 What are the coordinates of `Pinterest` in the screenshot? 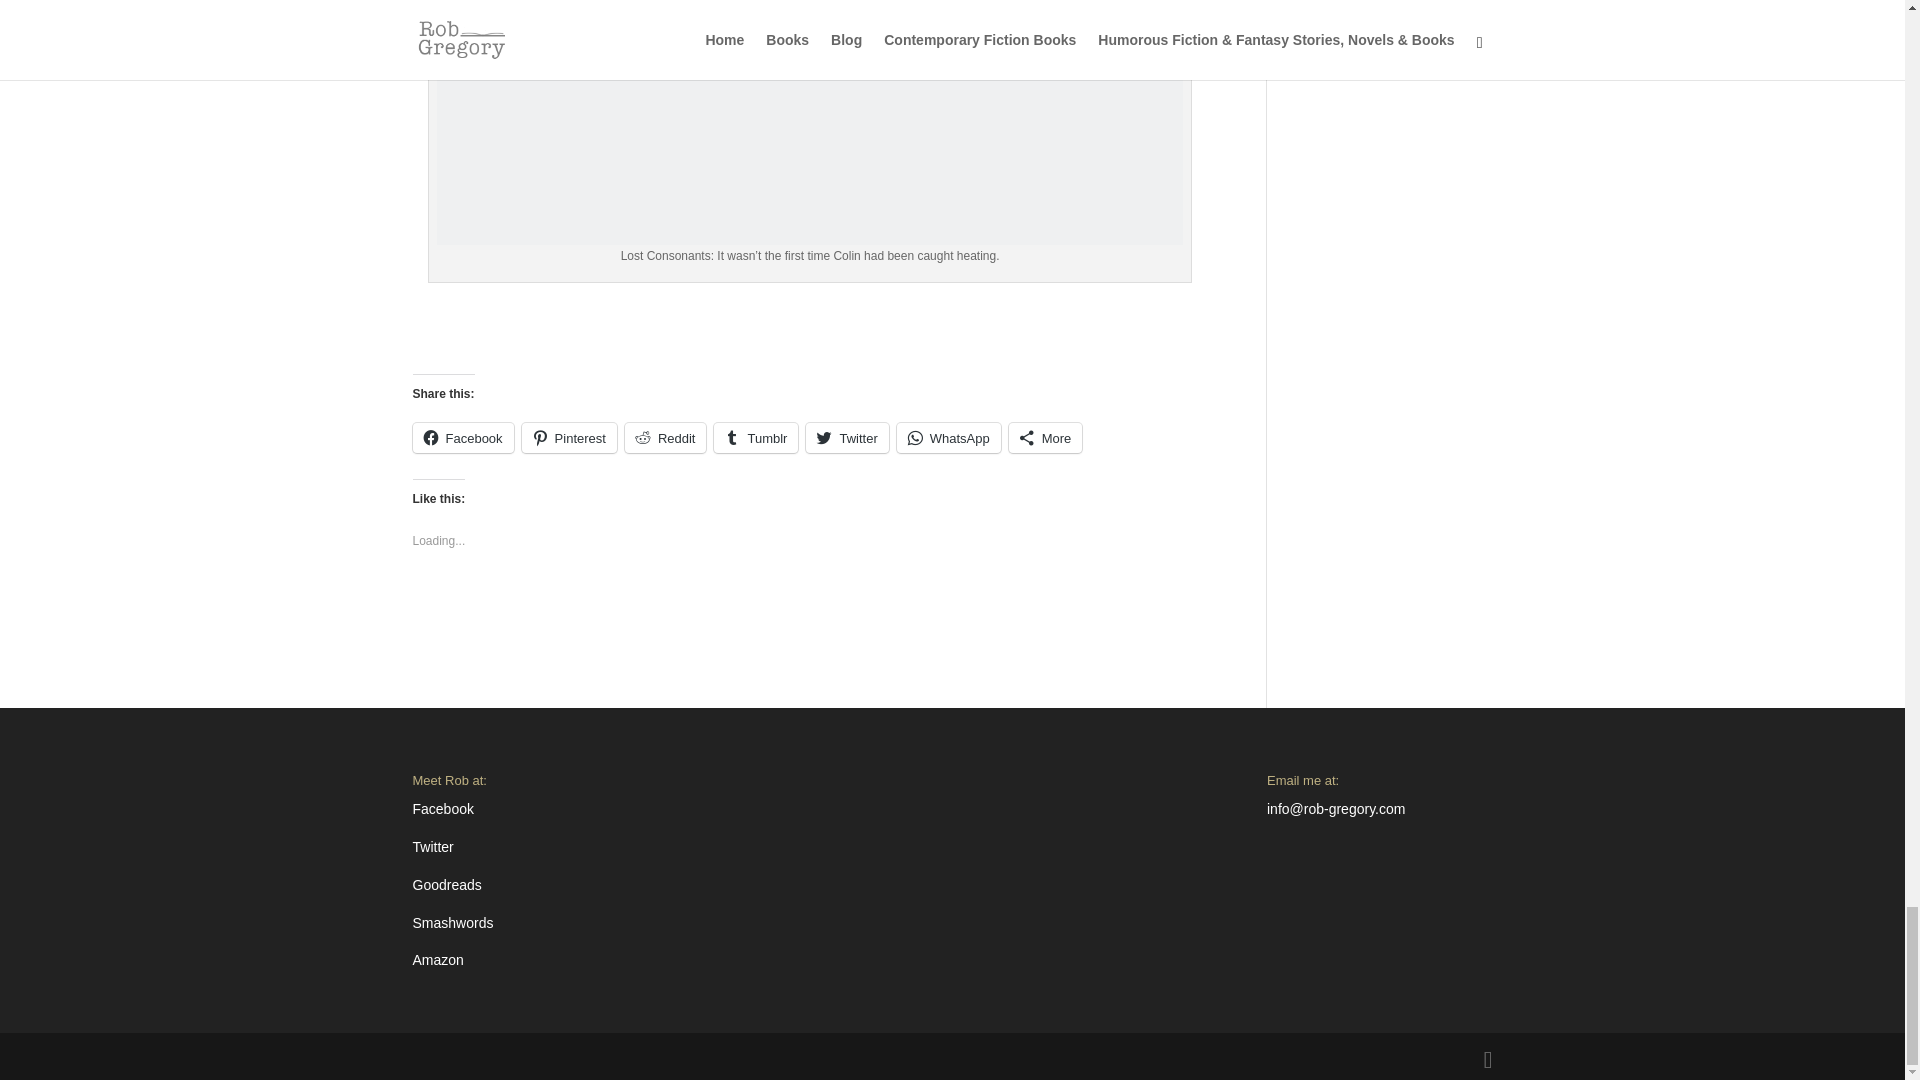 It's located at (569, 438).